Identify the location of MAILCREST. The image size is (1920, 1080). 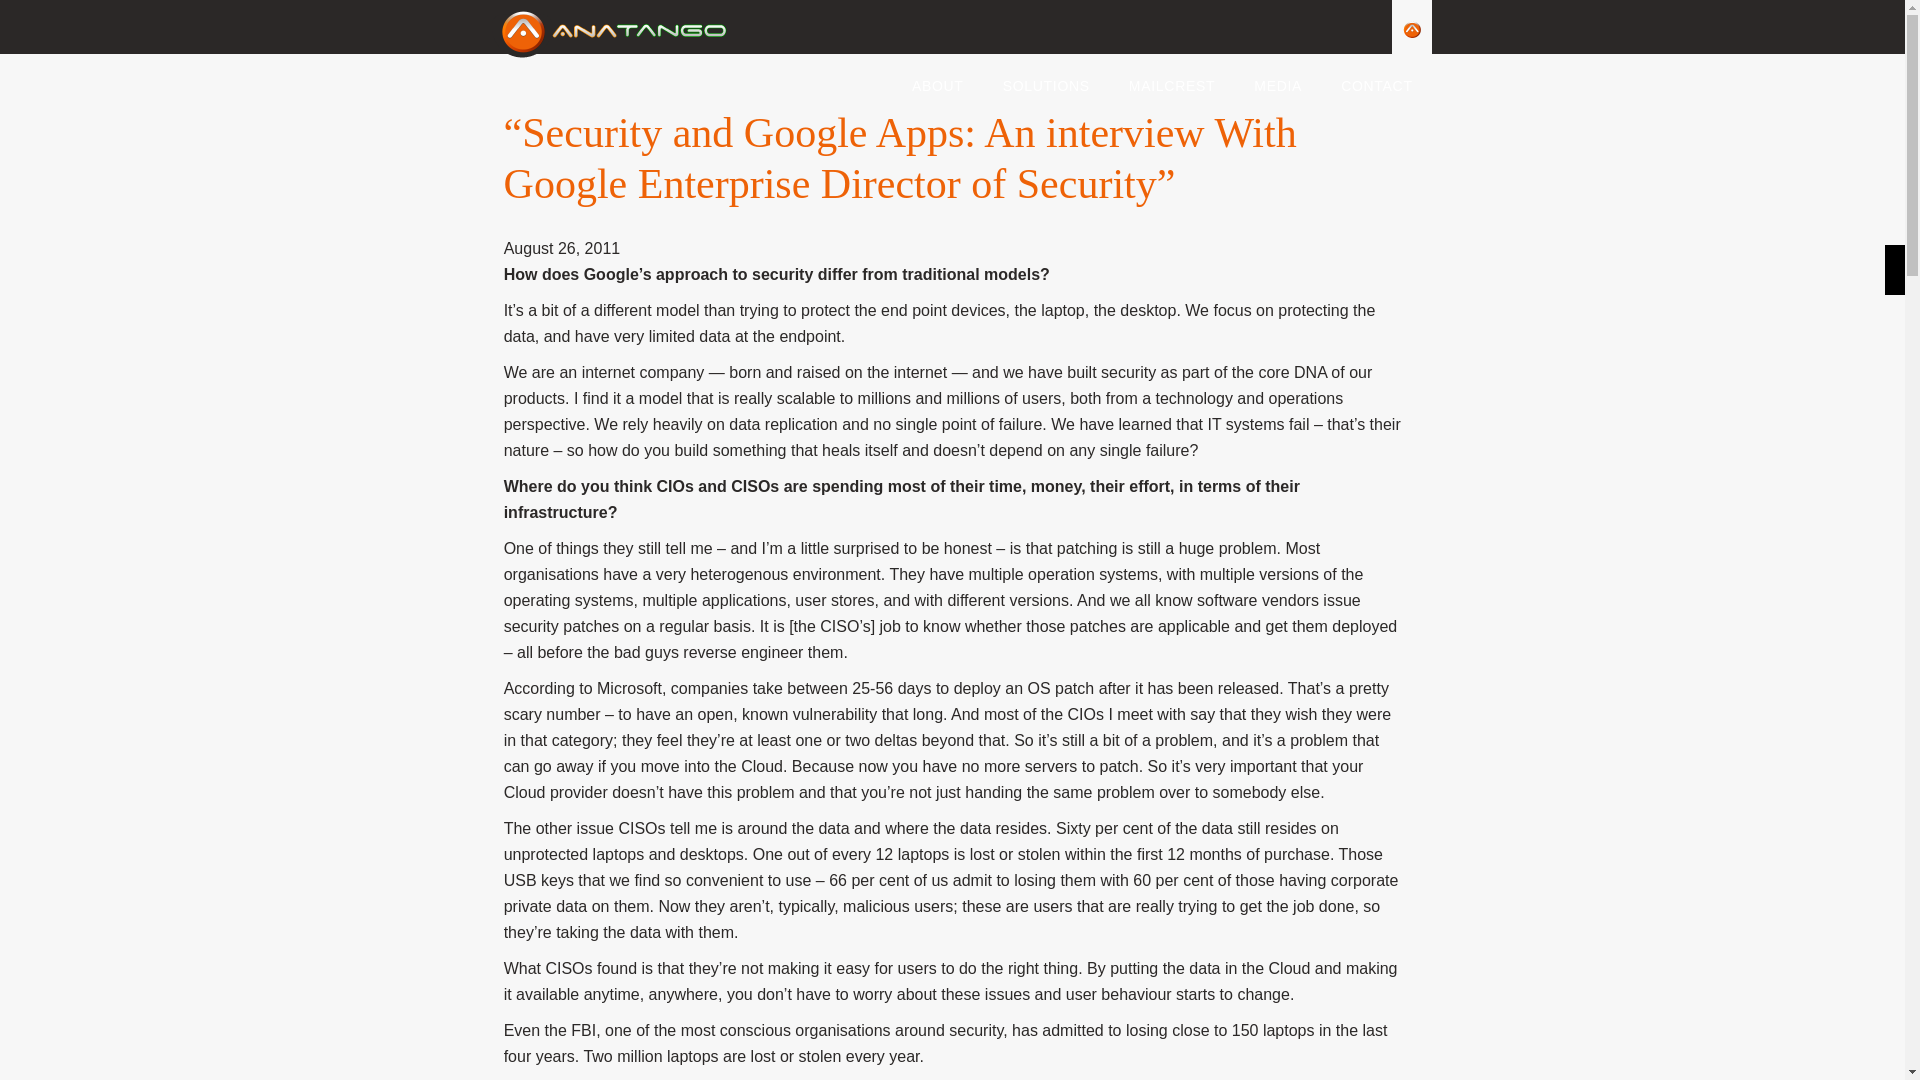
(1172, 81).